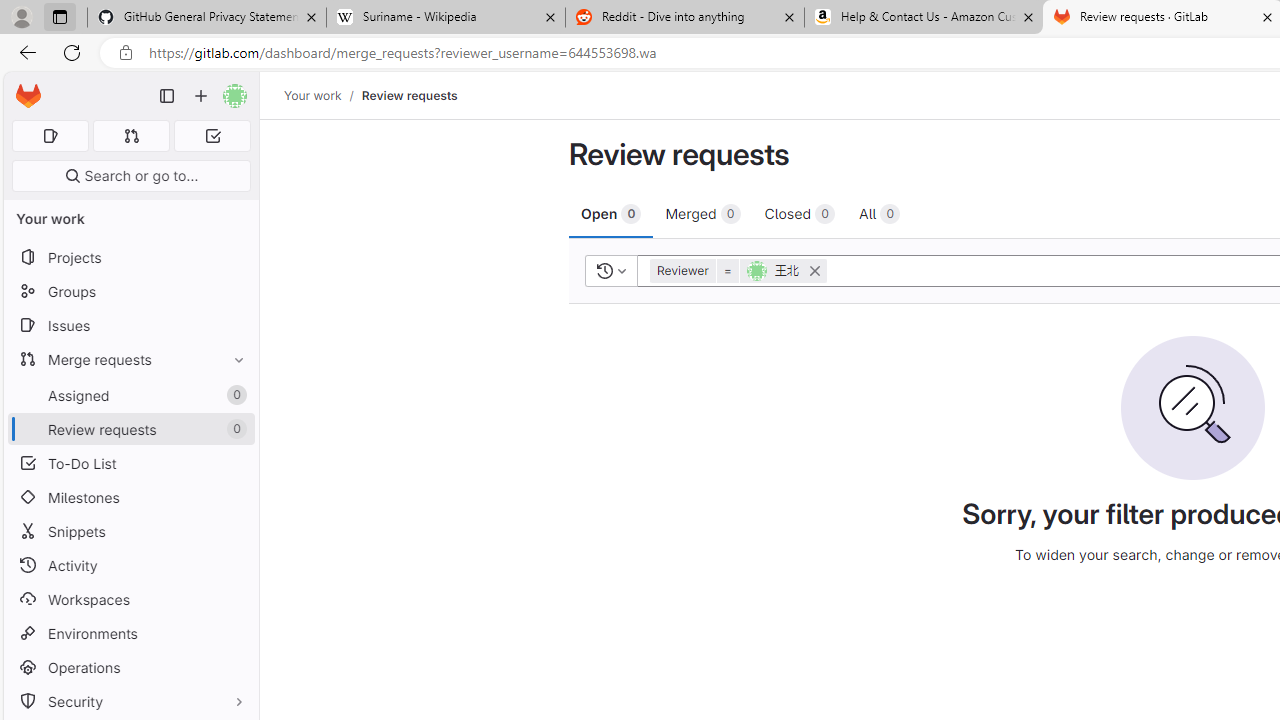 The width and height of the screenshot is (1280, 720). Describe the element at coordinates (312, 95) in the screenshot. I see `Your work` at that location.